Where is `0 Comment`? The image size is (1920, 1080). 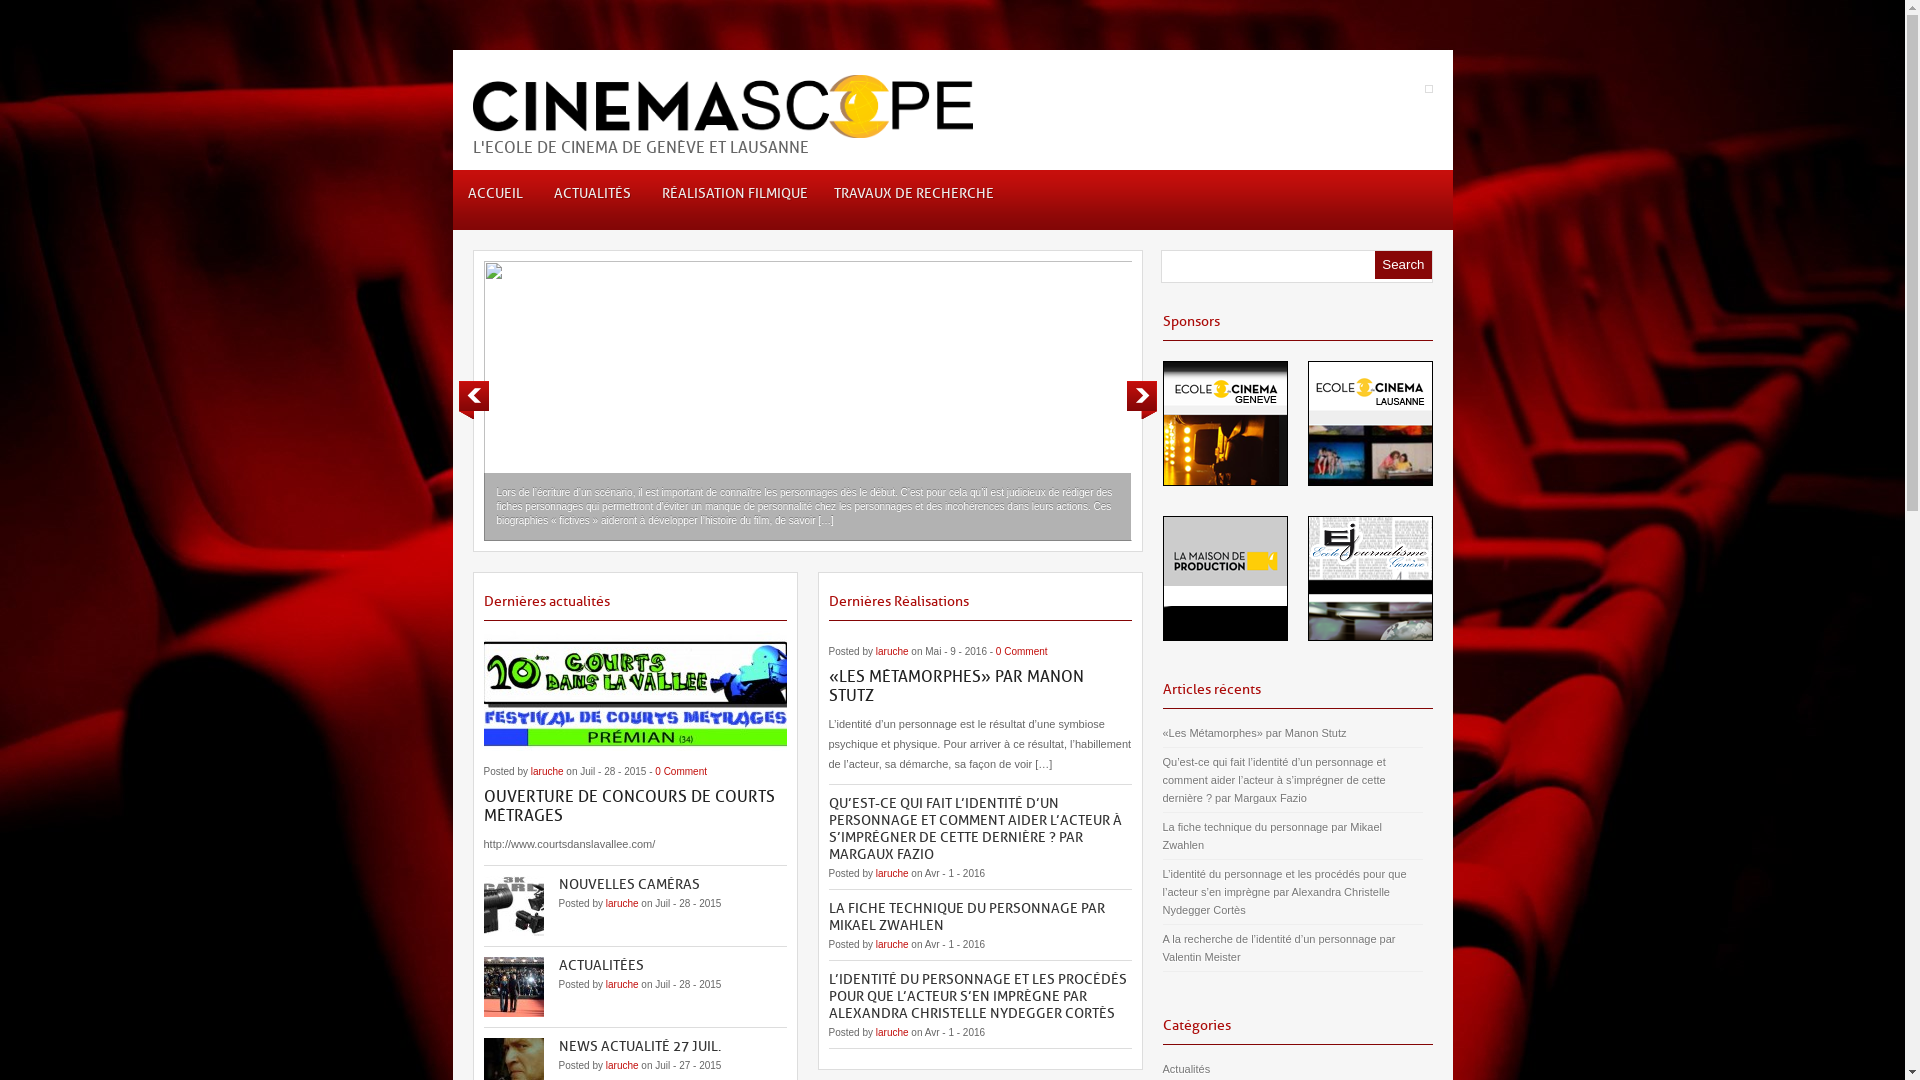
0 Comment is located at coordinates (1022, 652).